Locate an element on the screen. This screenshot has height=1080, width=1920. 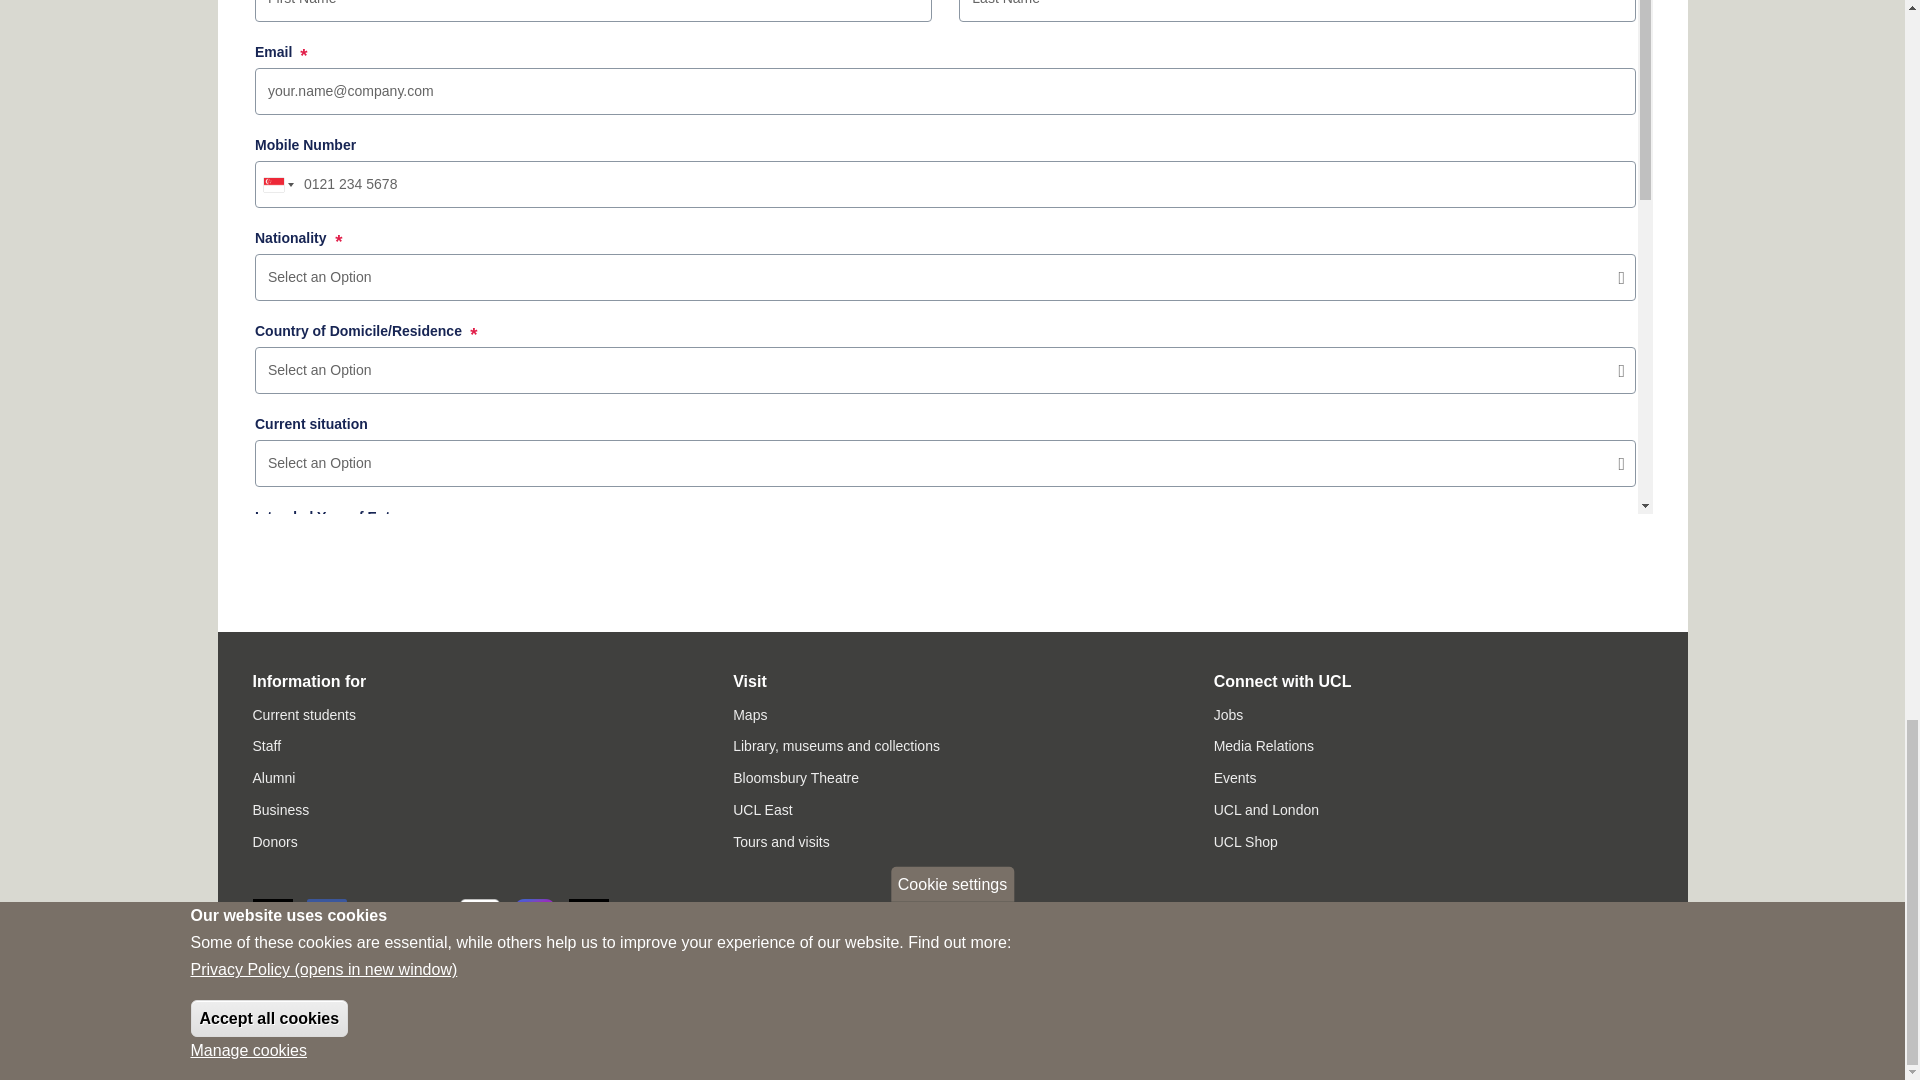
Staff is located at coordinates (266, 745).